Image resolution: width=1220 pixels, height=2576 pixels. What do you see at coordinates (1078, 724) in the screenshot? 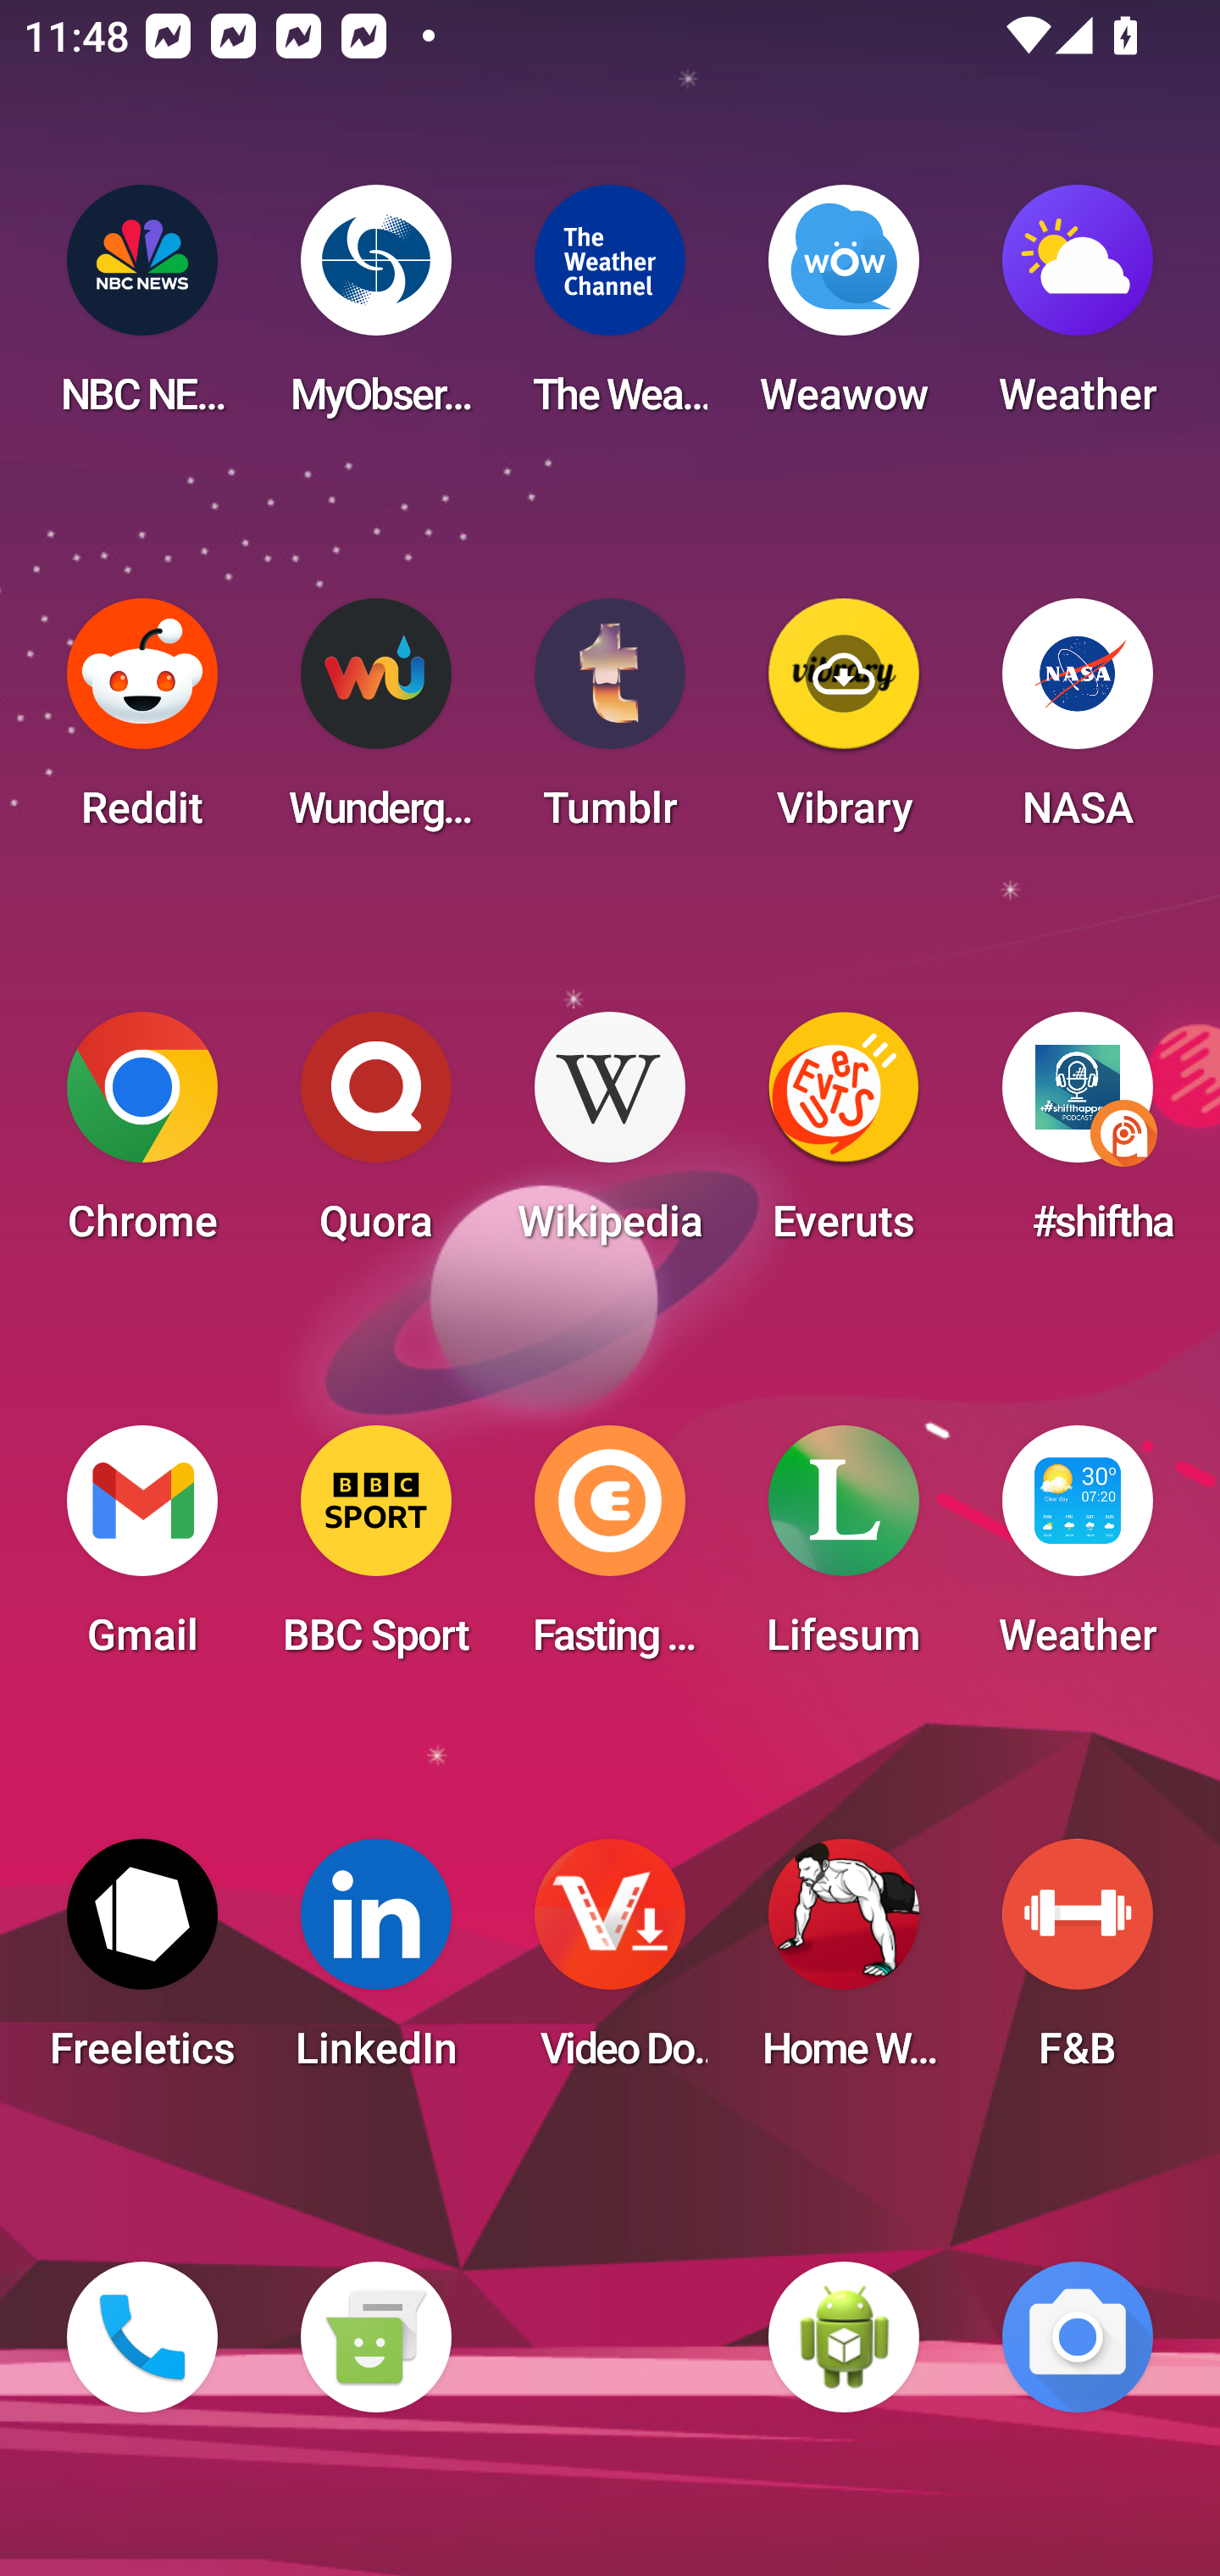
I see `NASA` at bounding box center [1078, 724].